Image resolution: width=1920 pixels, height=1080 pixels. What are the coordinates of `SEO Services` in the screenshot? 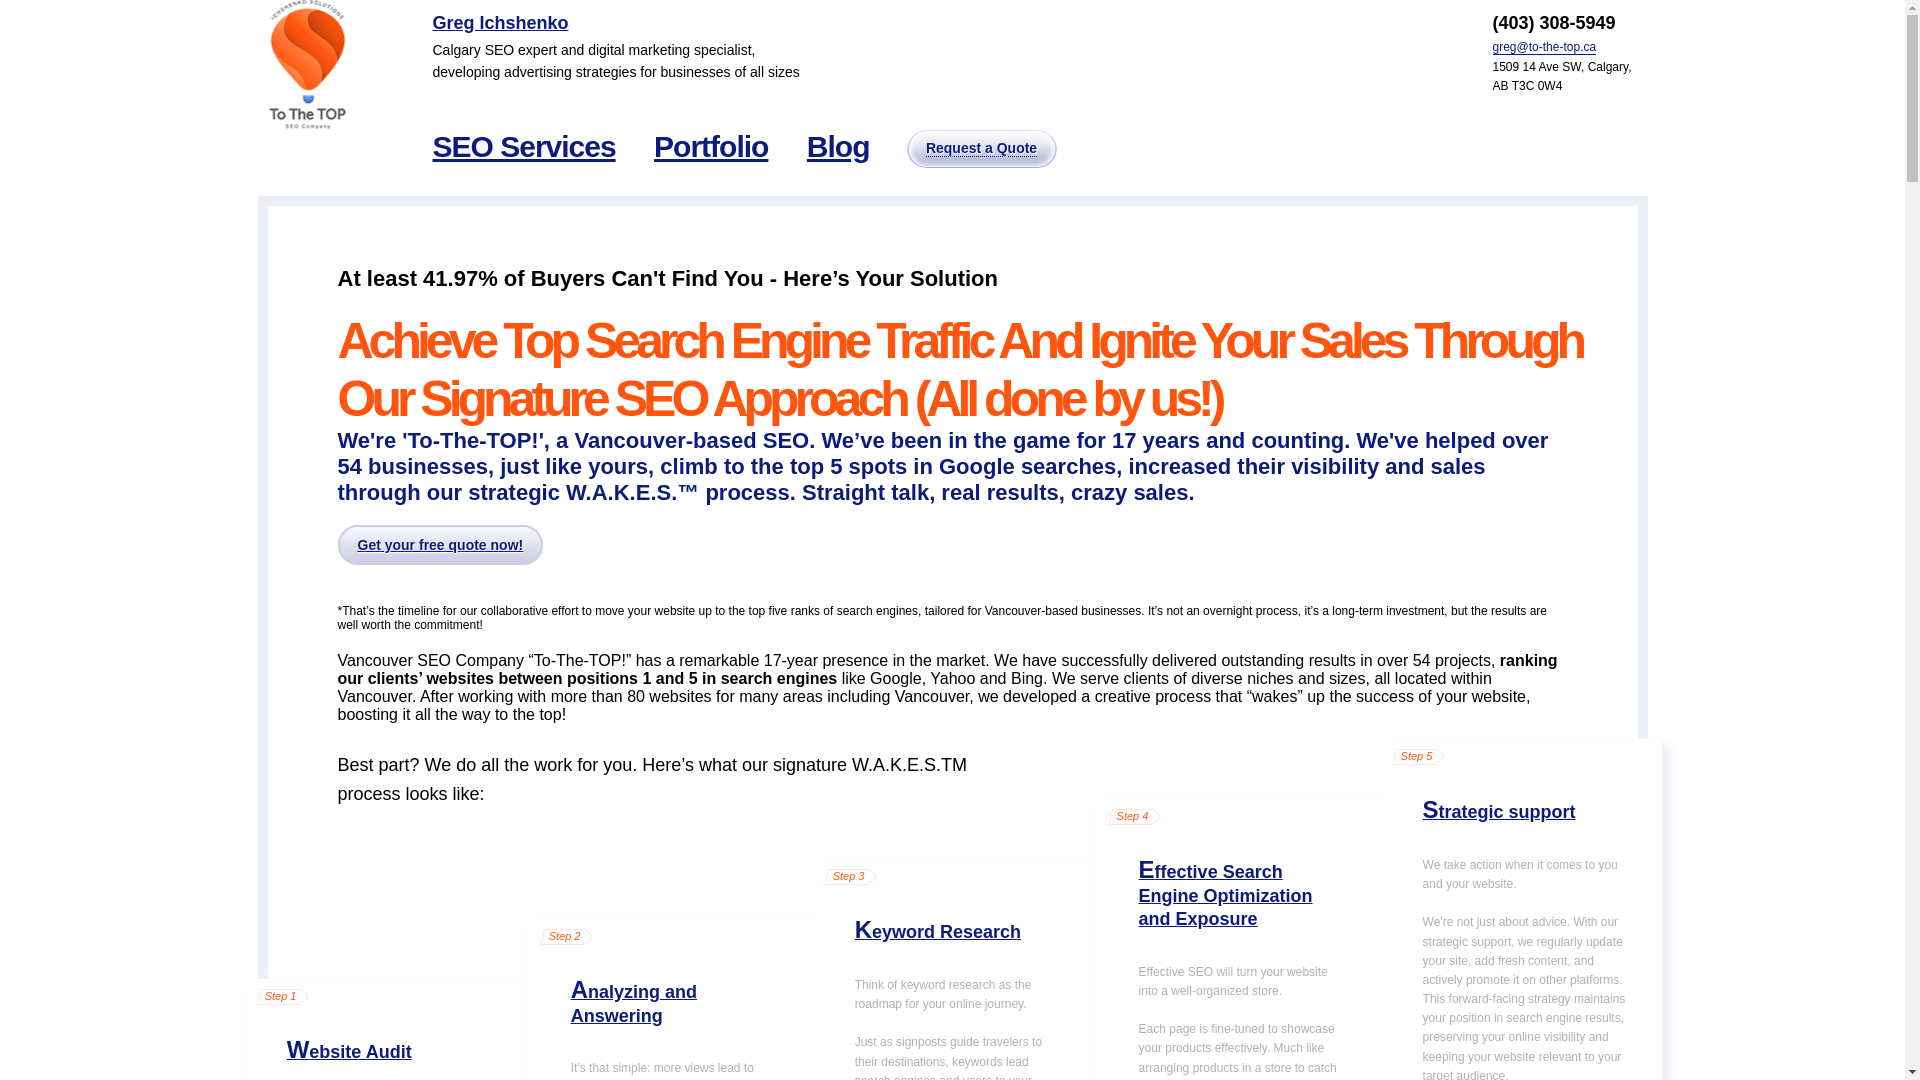 It's located at (523, 146).